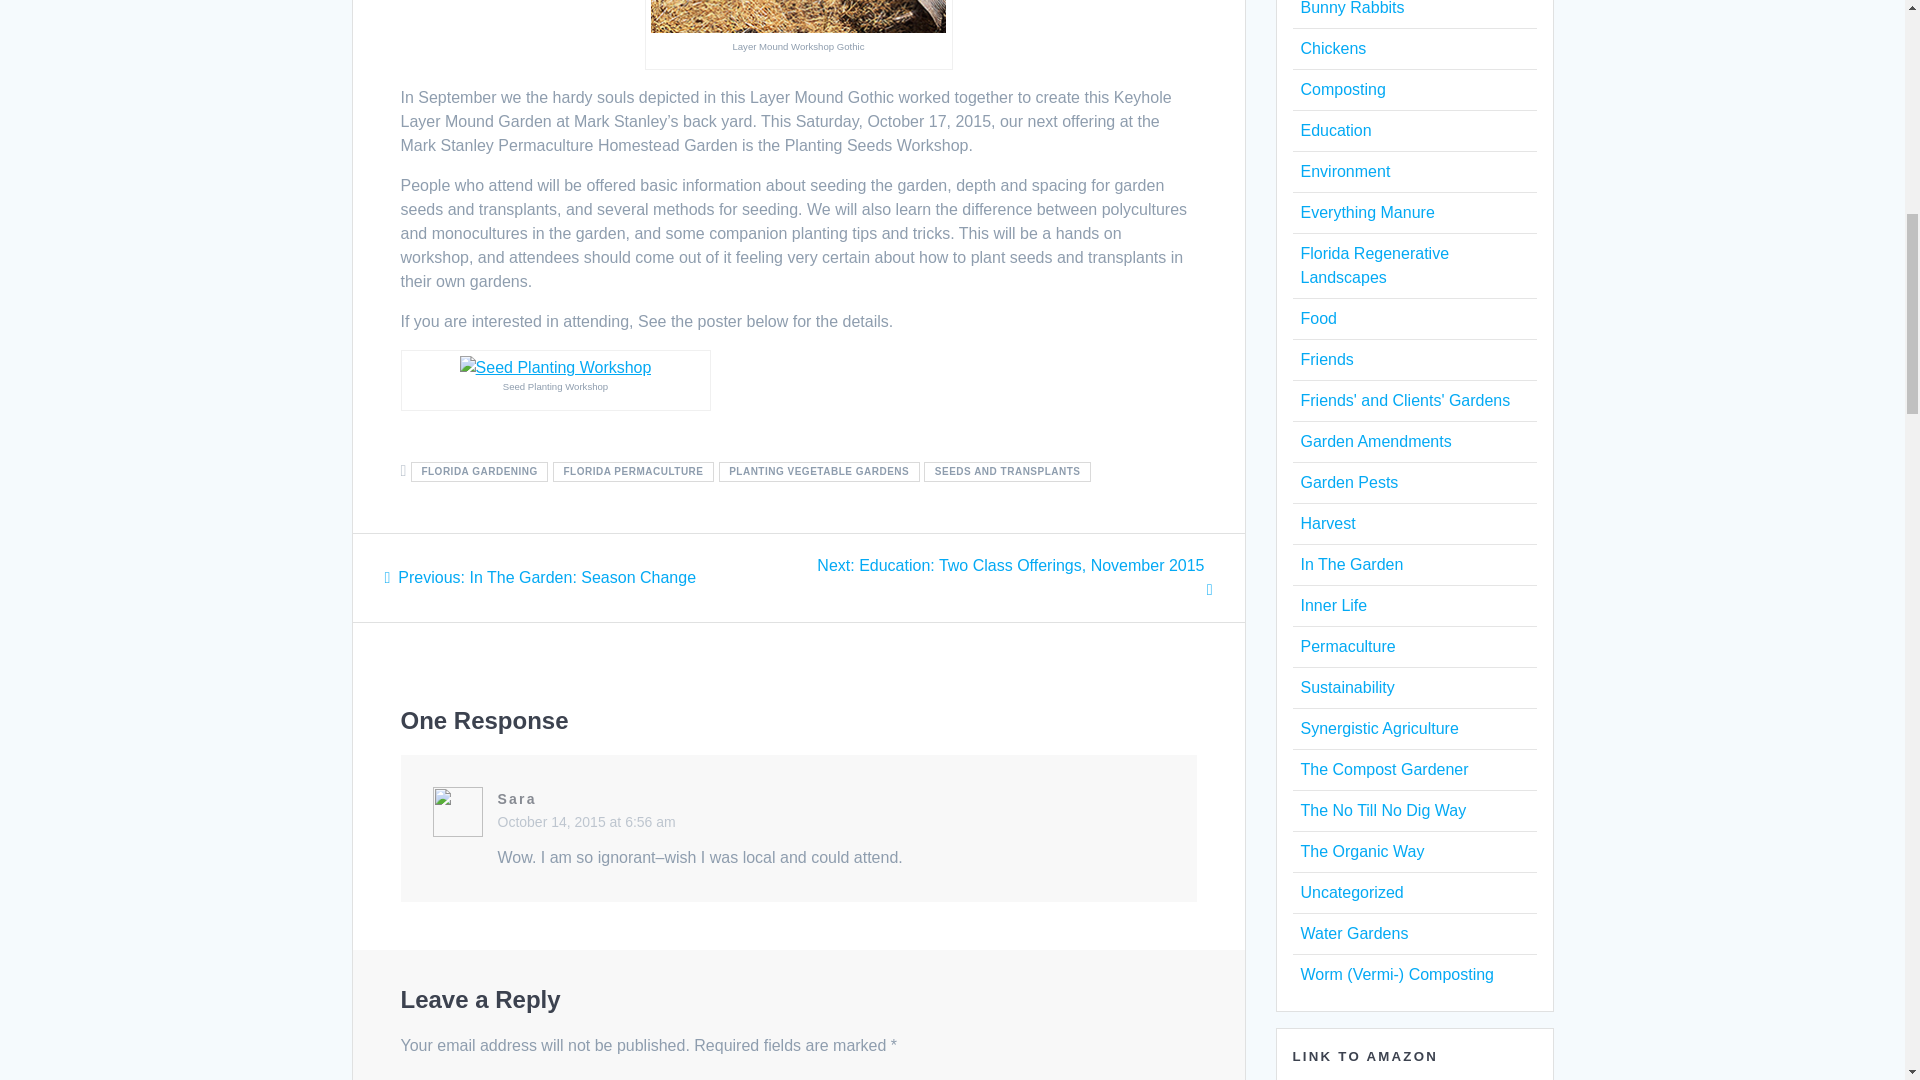 The image size is (1920, 1080). Describe the element at coordinates (1006, 471) in the screenshot. I see `SEEDS AND TRANSPLANTS` at that location.